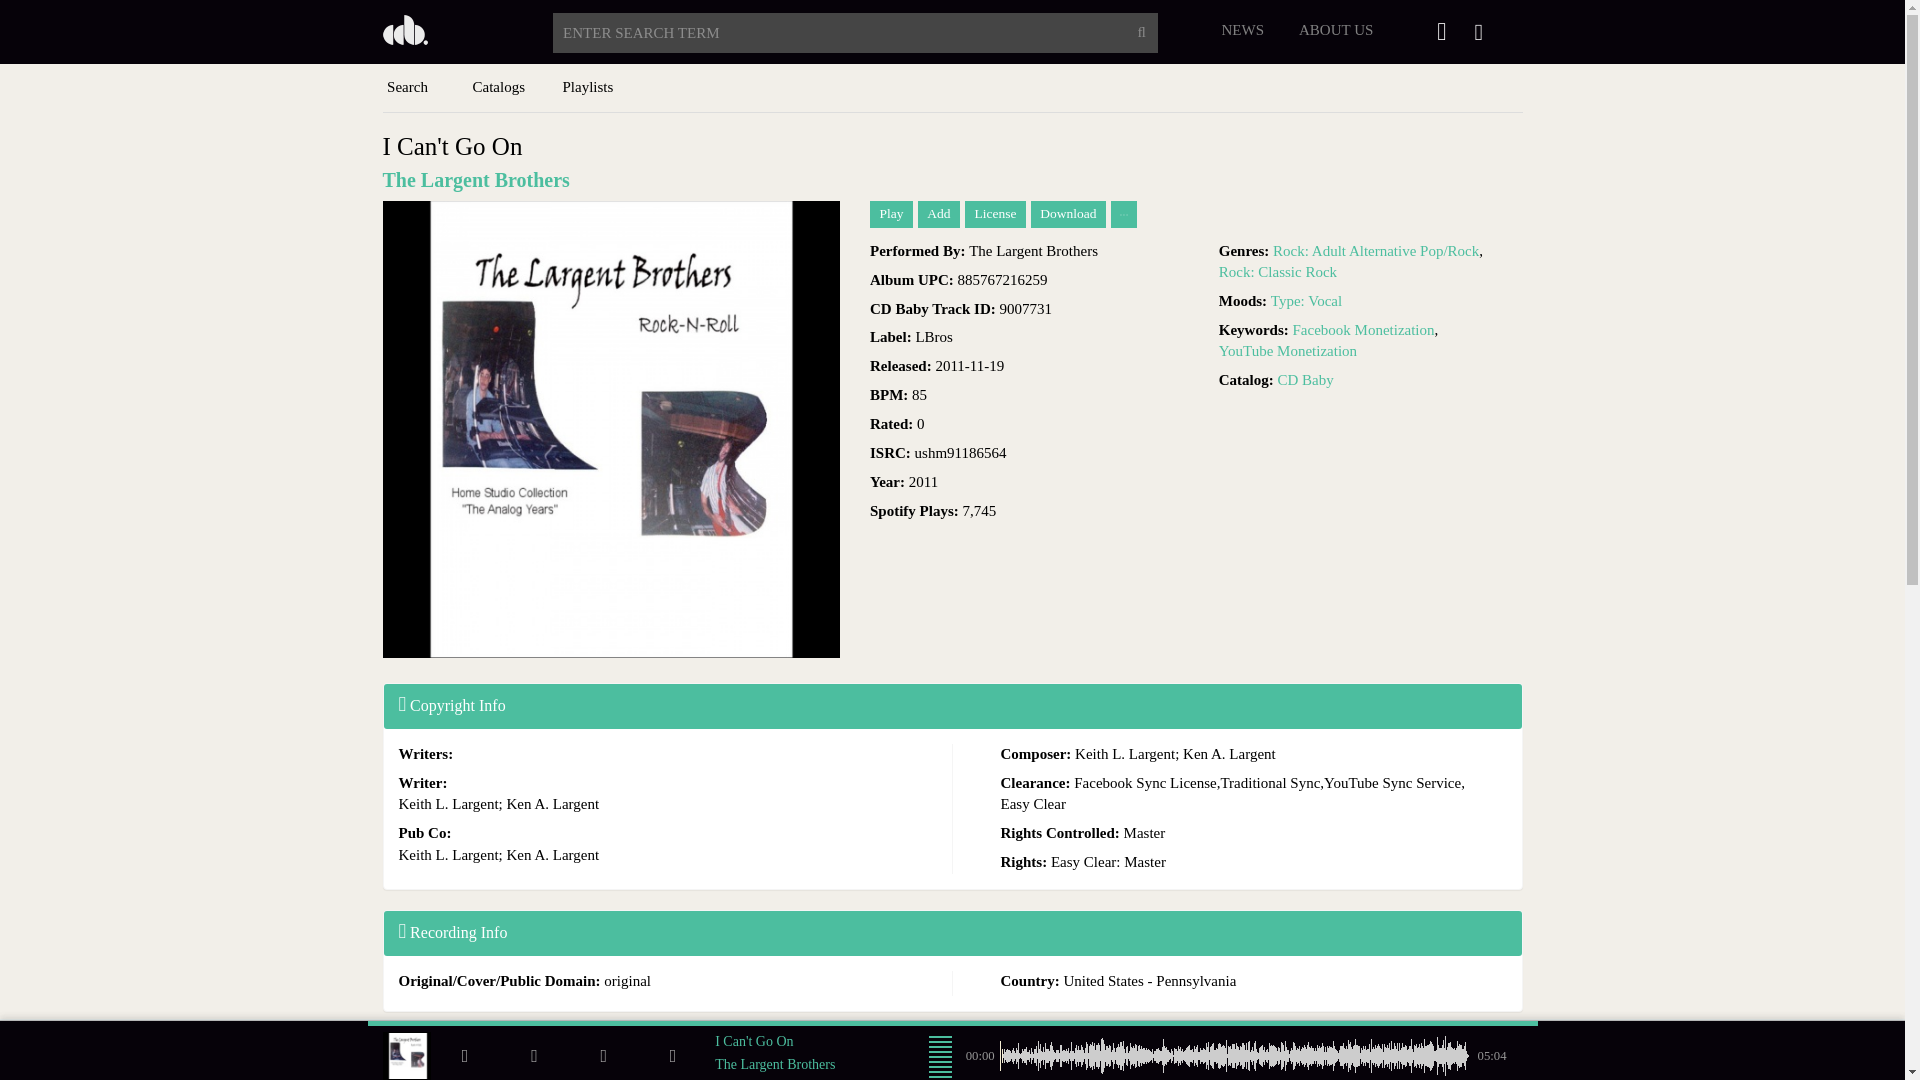  I want to click on License 'I Can't Go On', so click(995, 214).